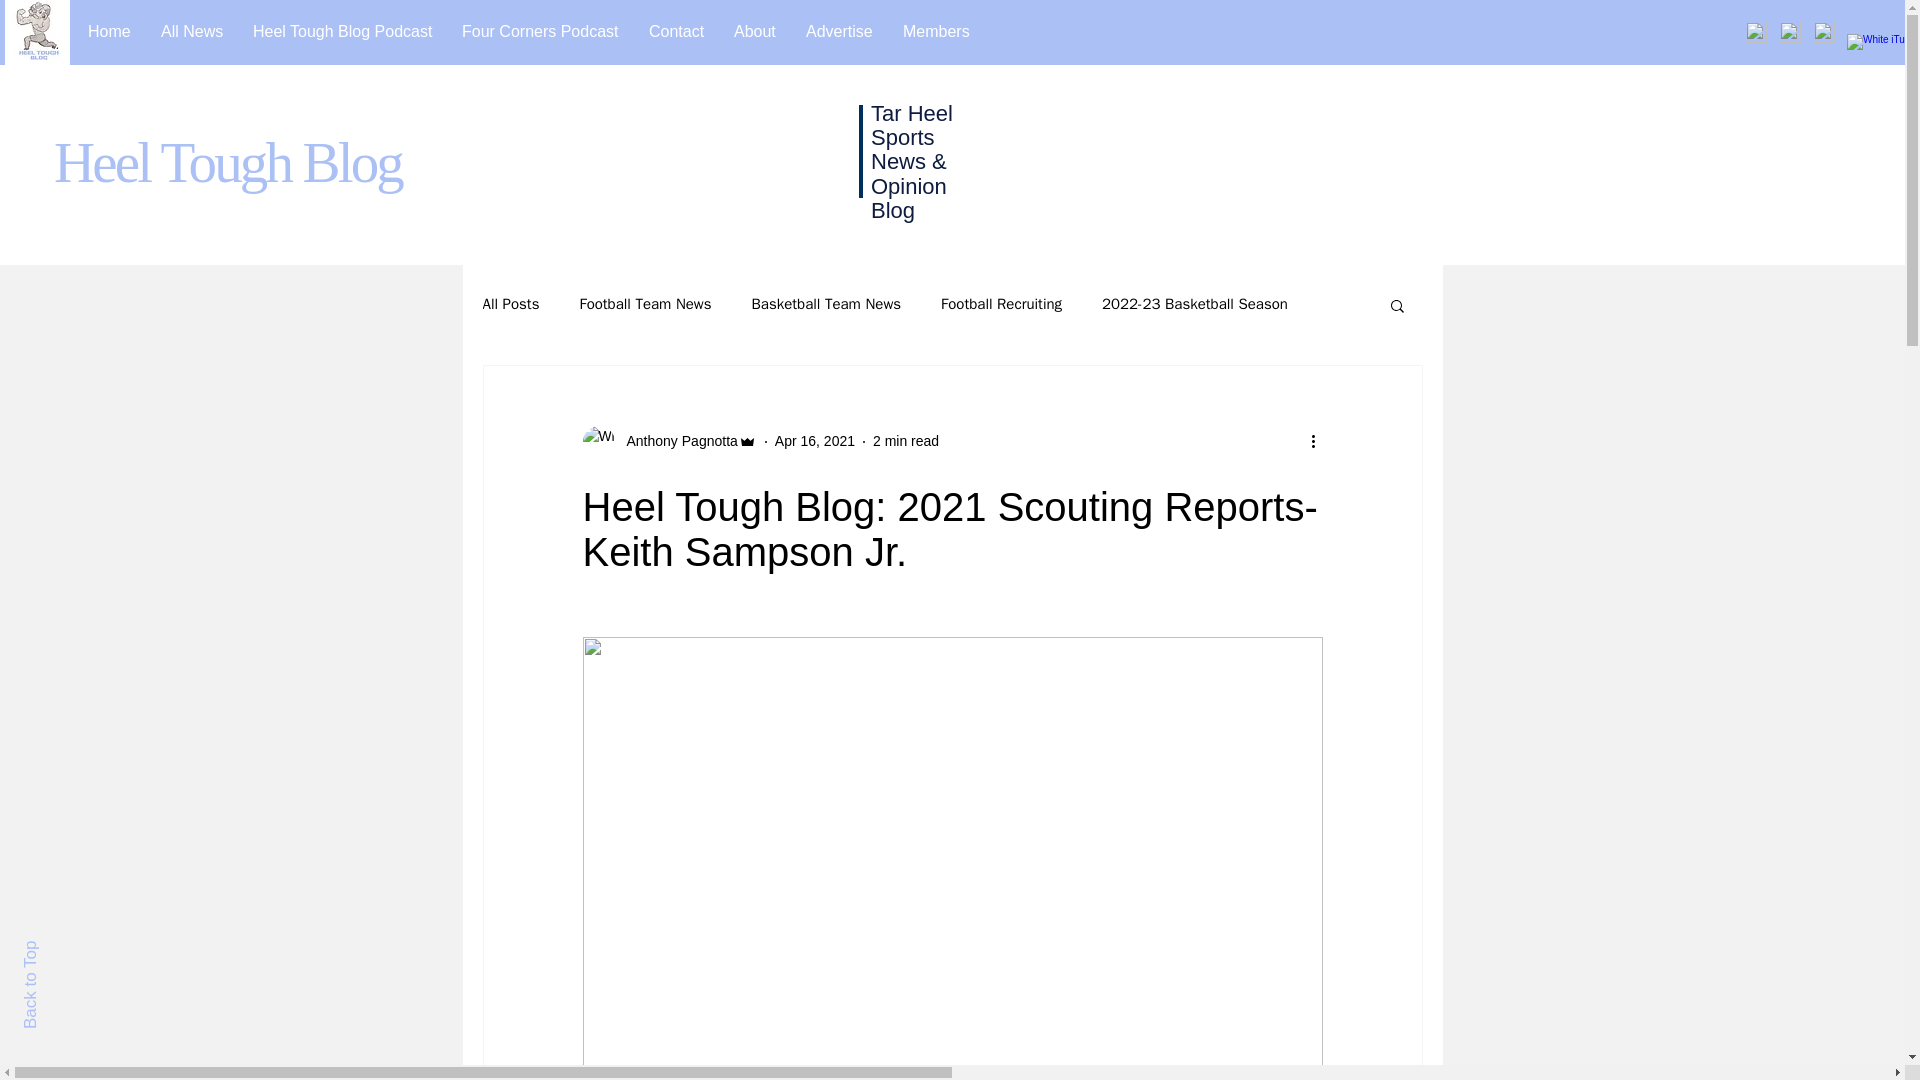 The height and width of the screenshot is (1080, 1920). I want to click on All News, so click(192, 32).